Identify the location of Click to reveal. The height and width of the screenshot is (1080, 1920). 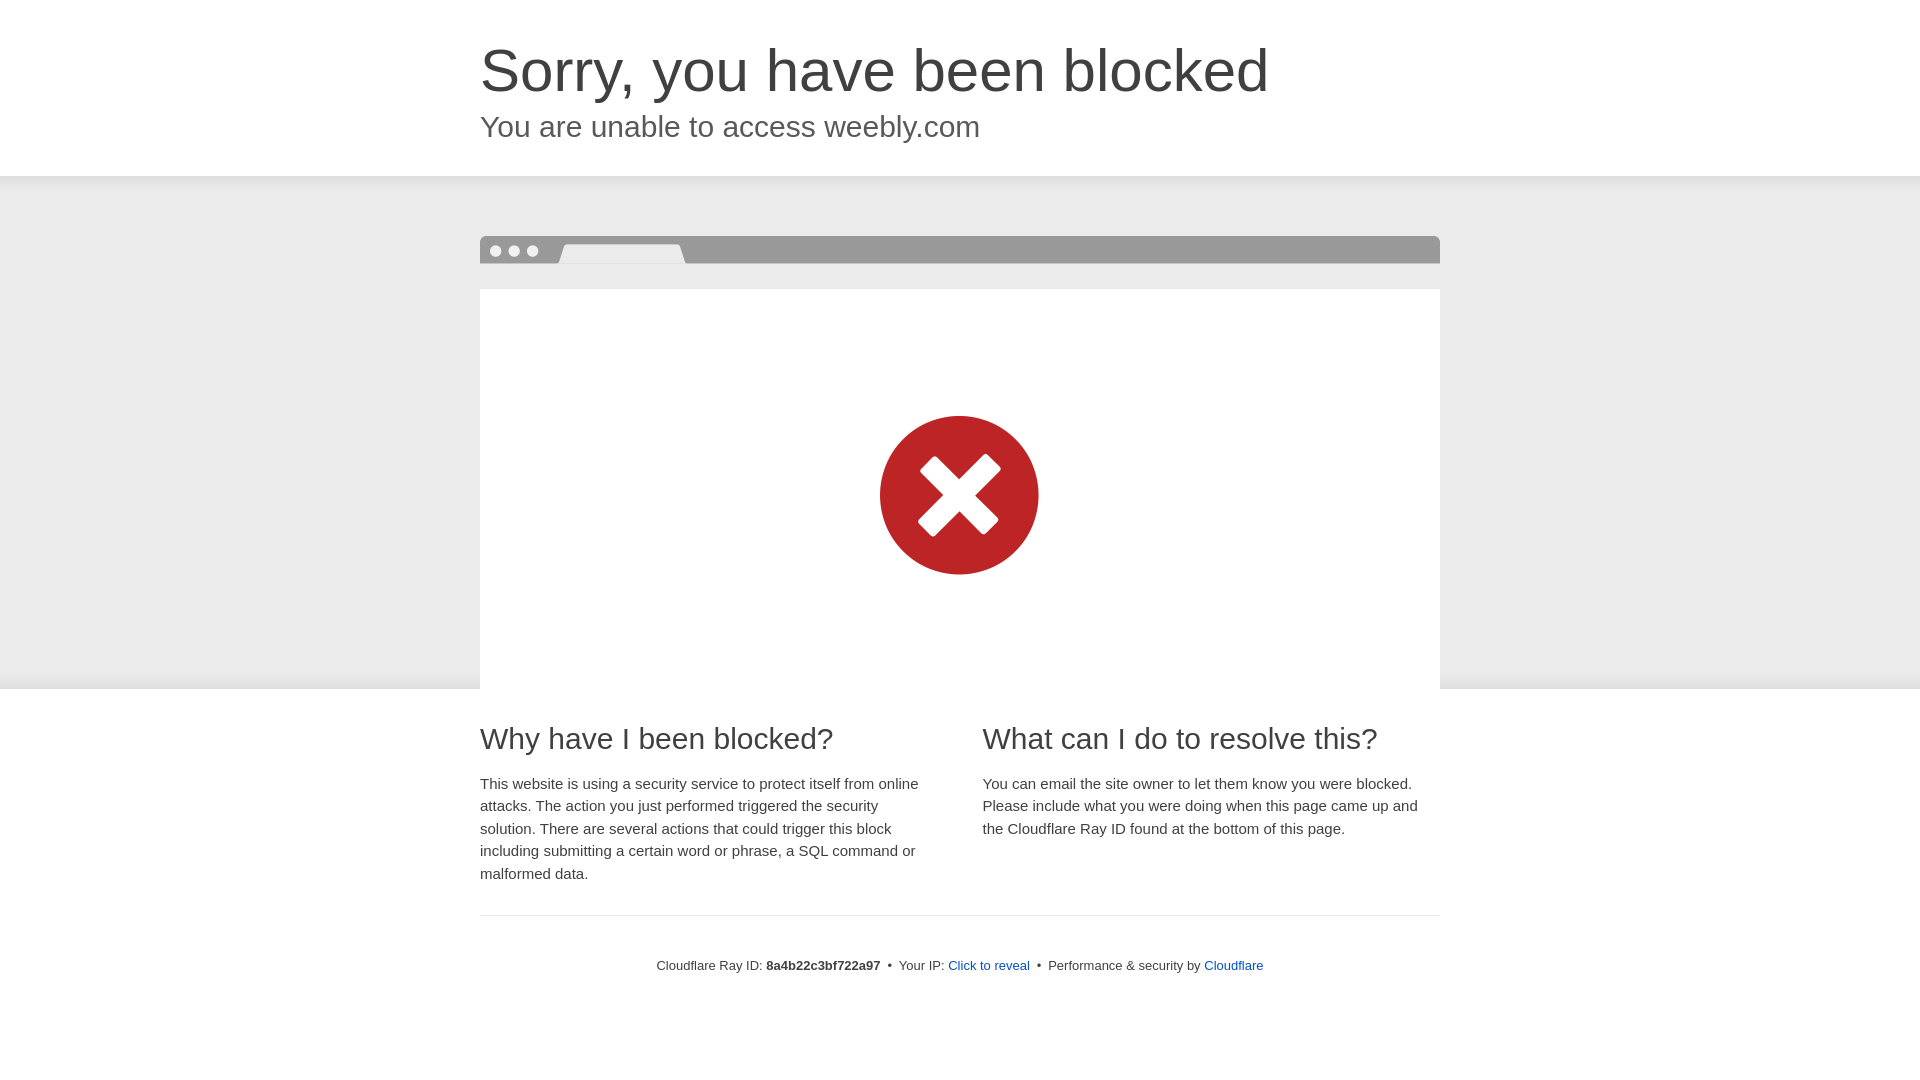
(988, 966).